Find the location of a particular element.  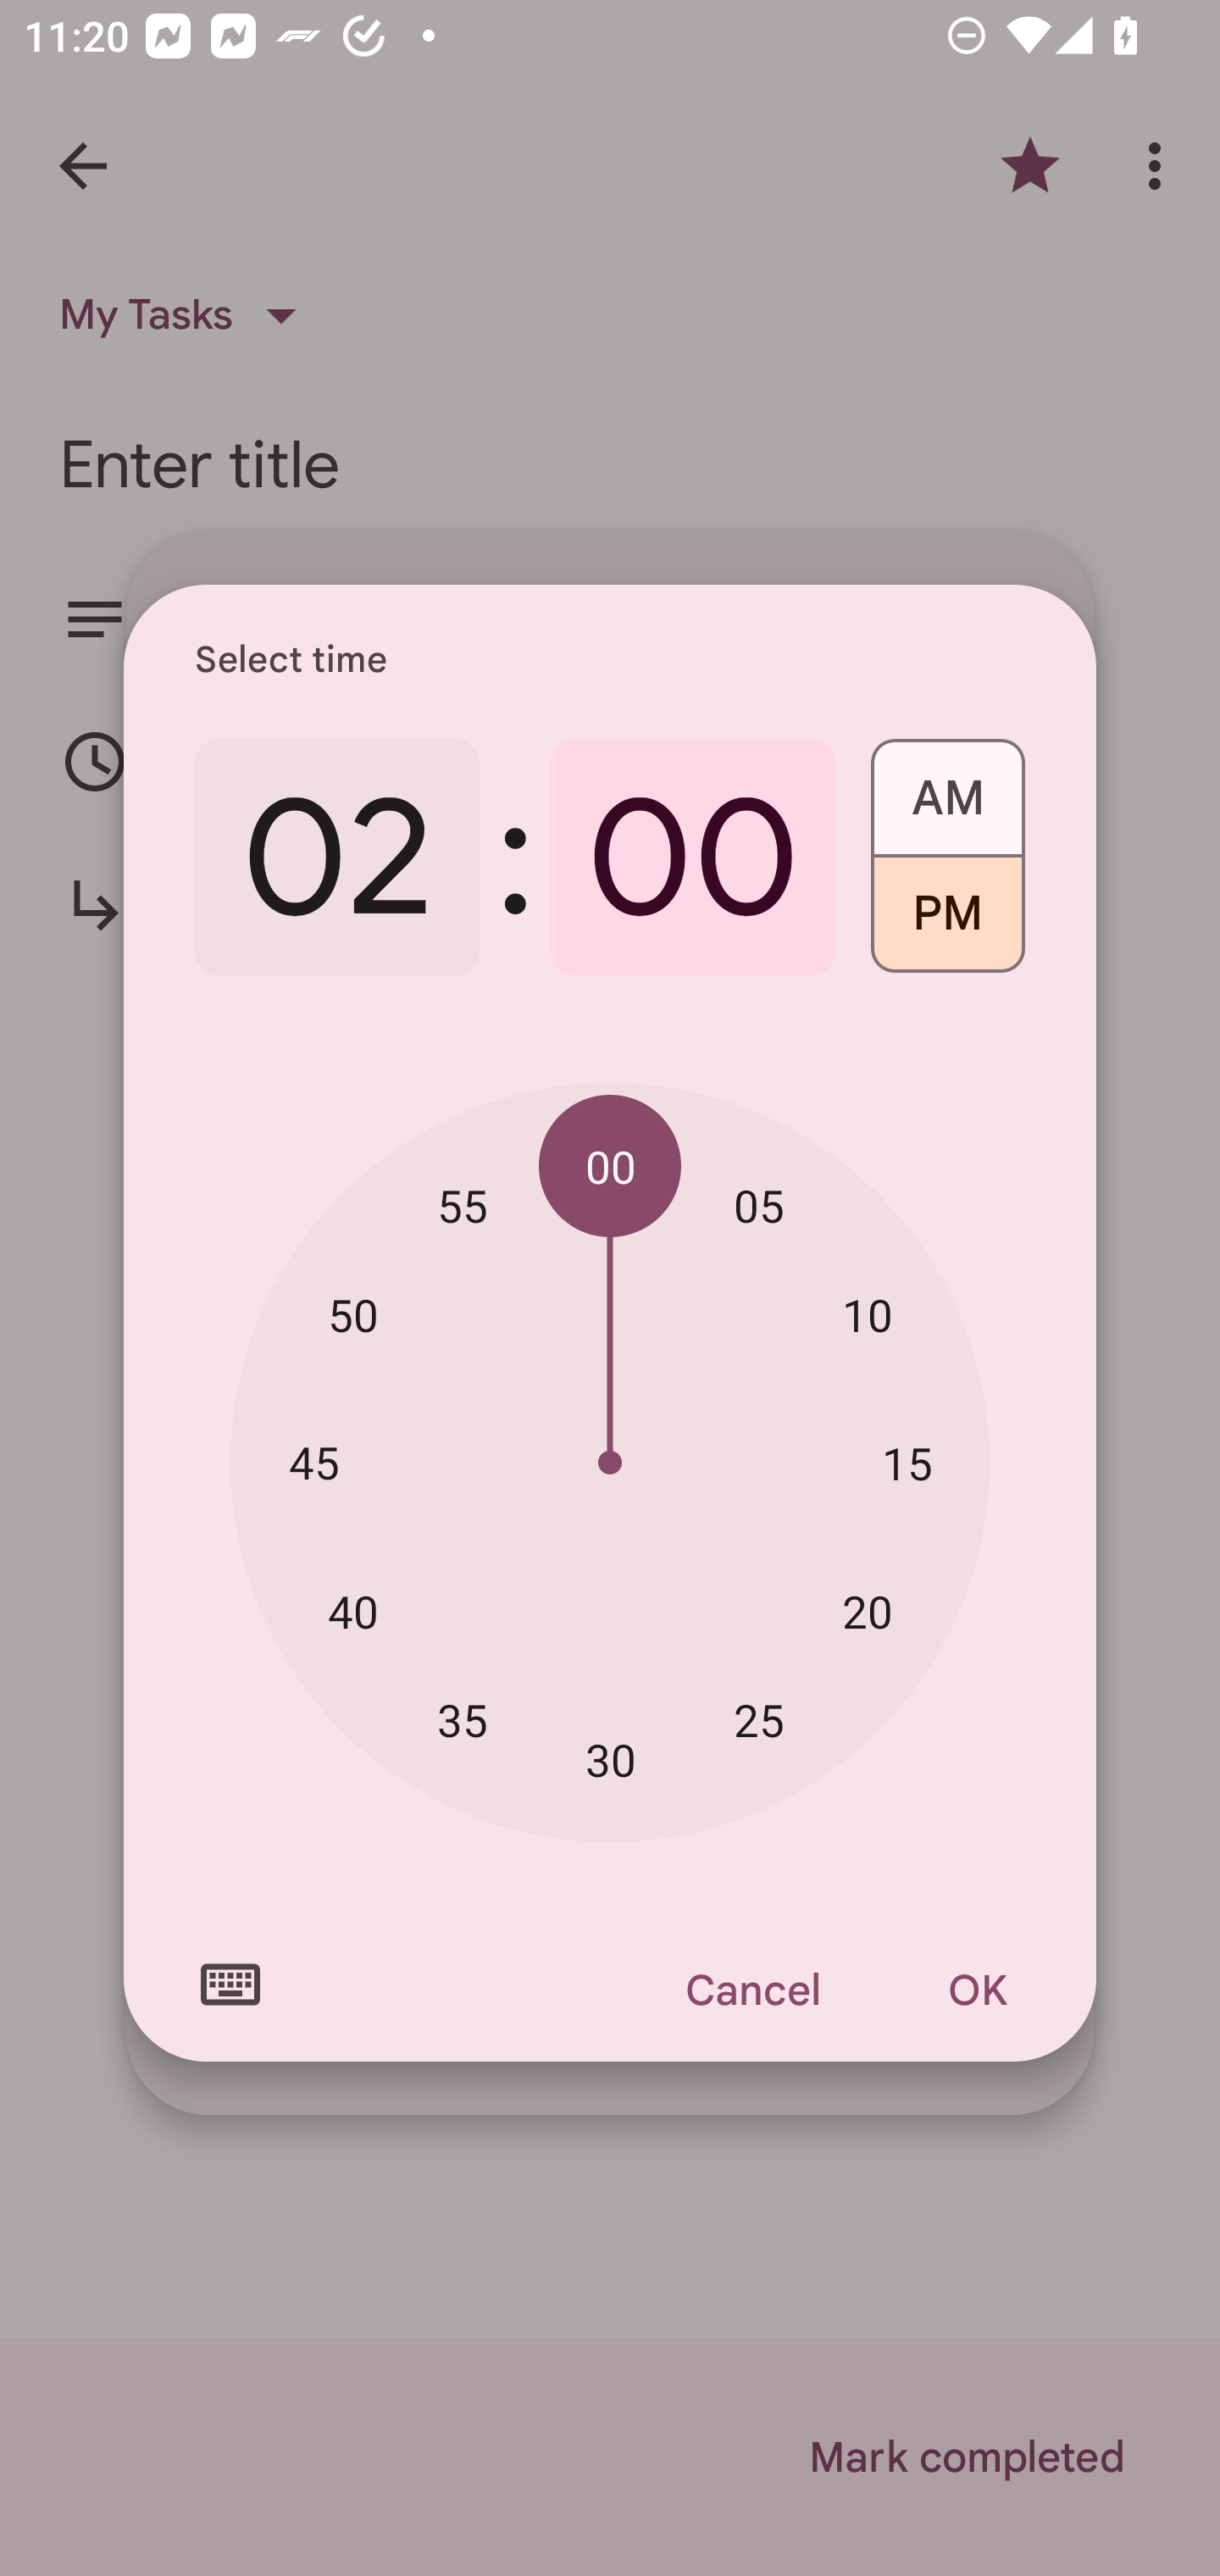

PM is located at coordinates (947, 925).